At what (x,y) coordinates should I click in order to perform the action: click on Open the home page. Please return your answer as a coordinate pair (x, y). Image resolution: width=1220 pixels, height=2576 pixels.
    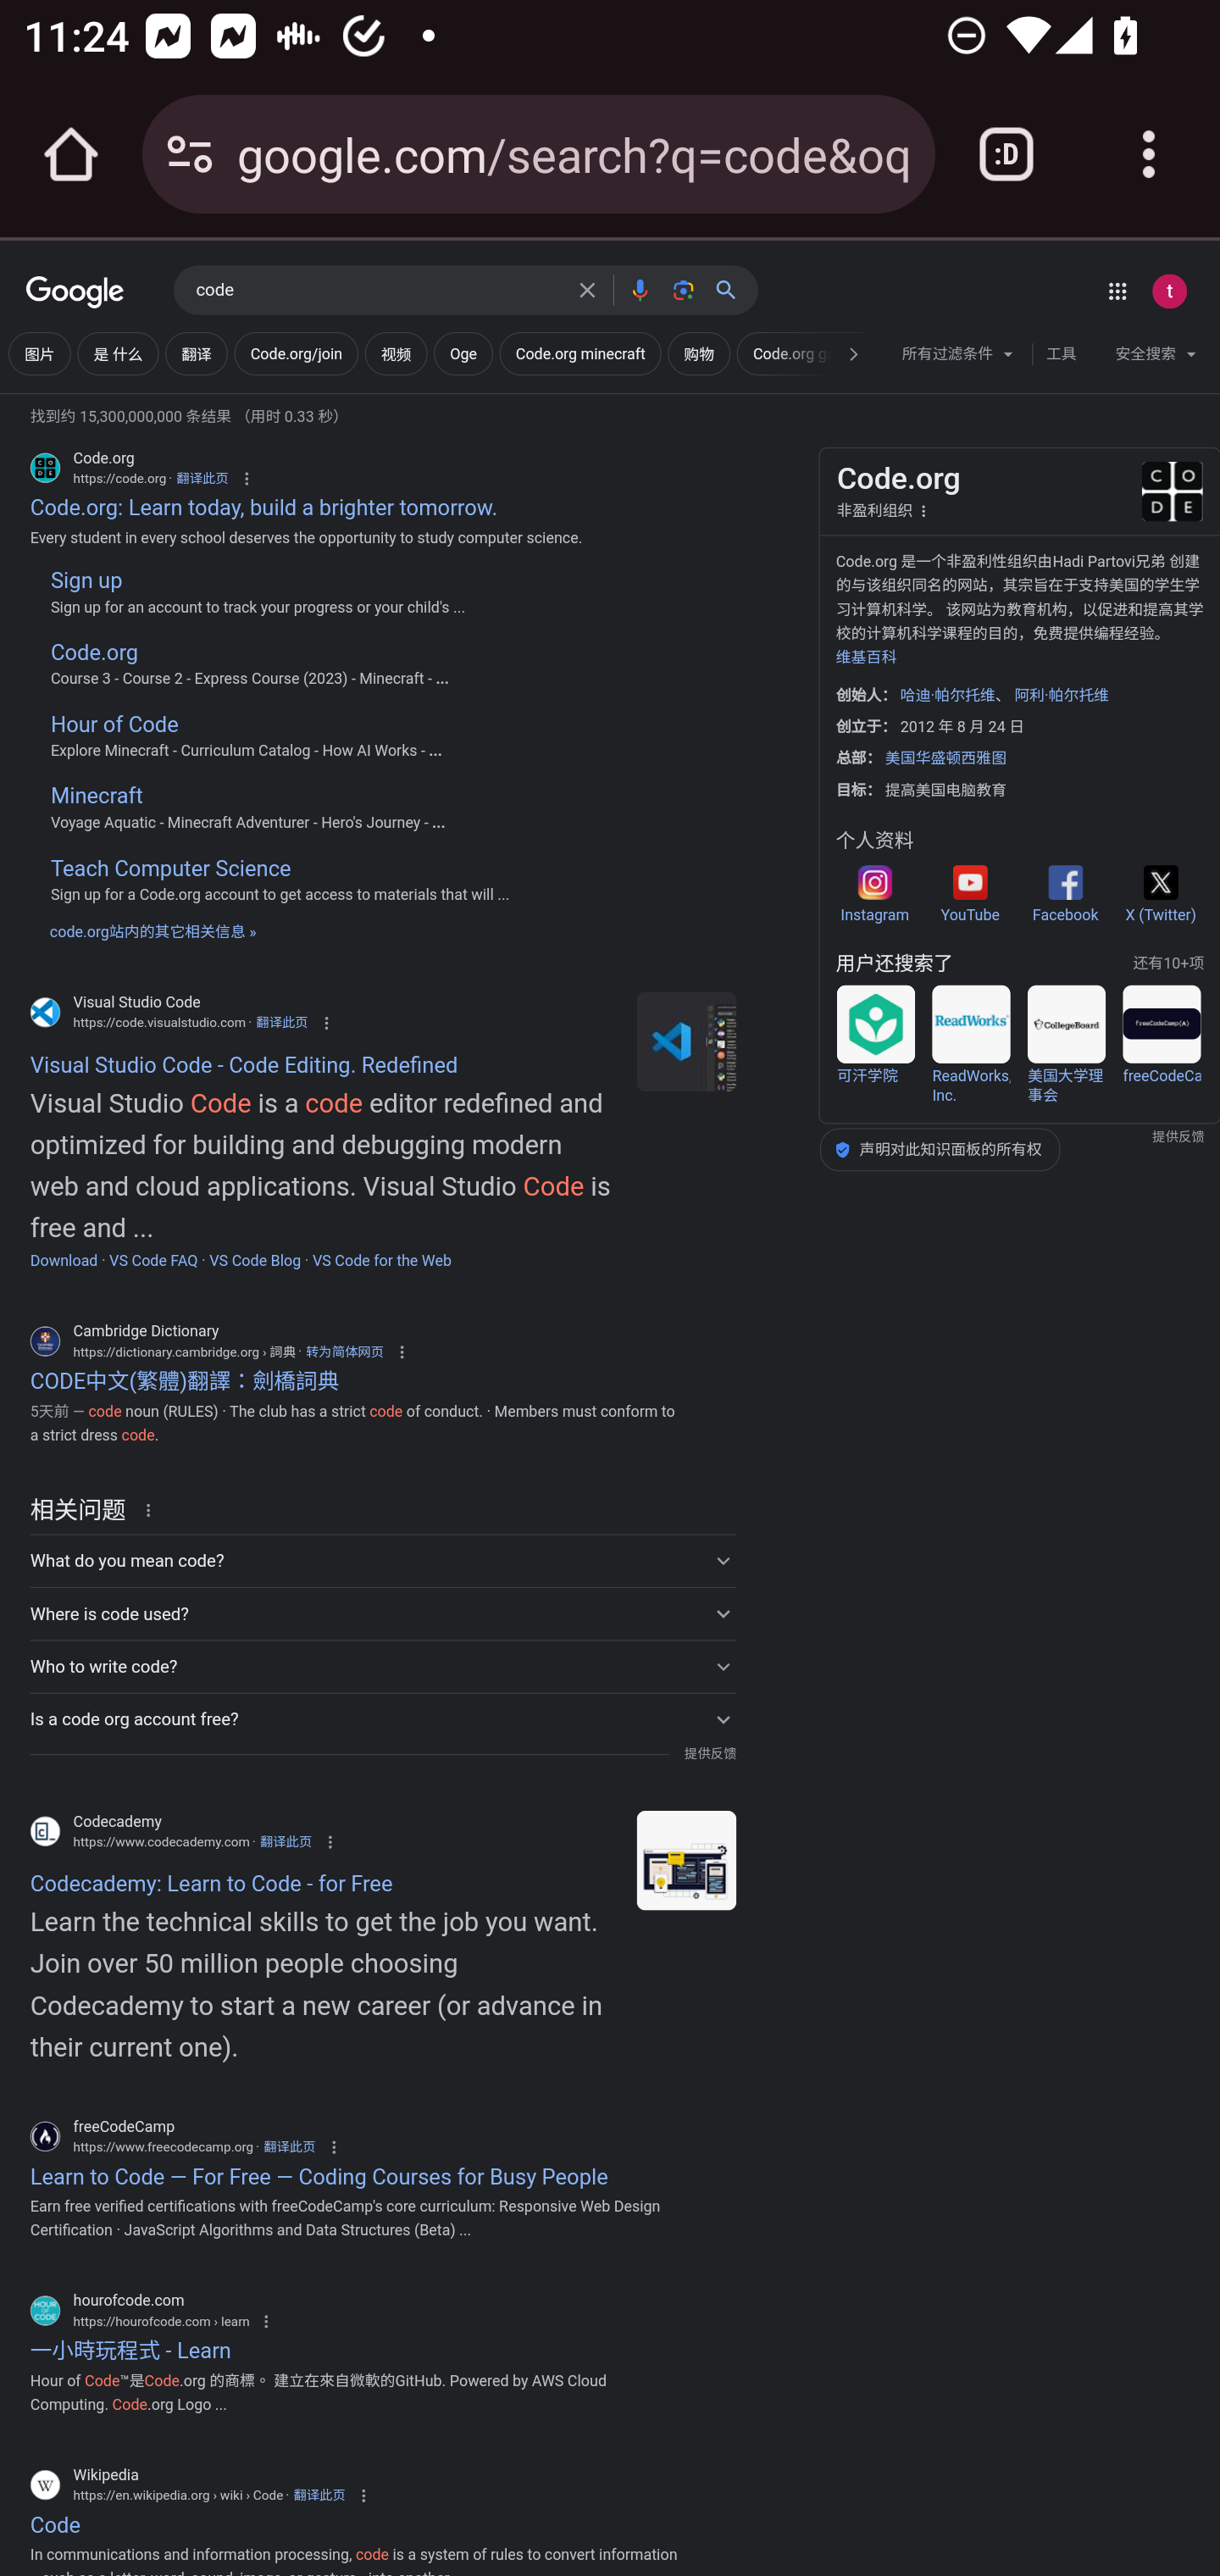
    Looking at the image, I should click on (71, 154).